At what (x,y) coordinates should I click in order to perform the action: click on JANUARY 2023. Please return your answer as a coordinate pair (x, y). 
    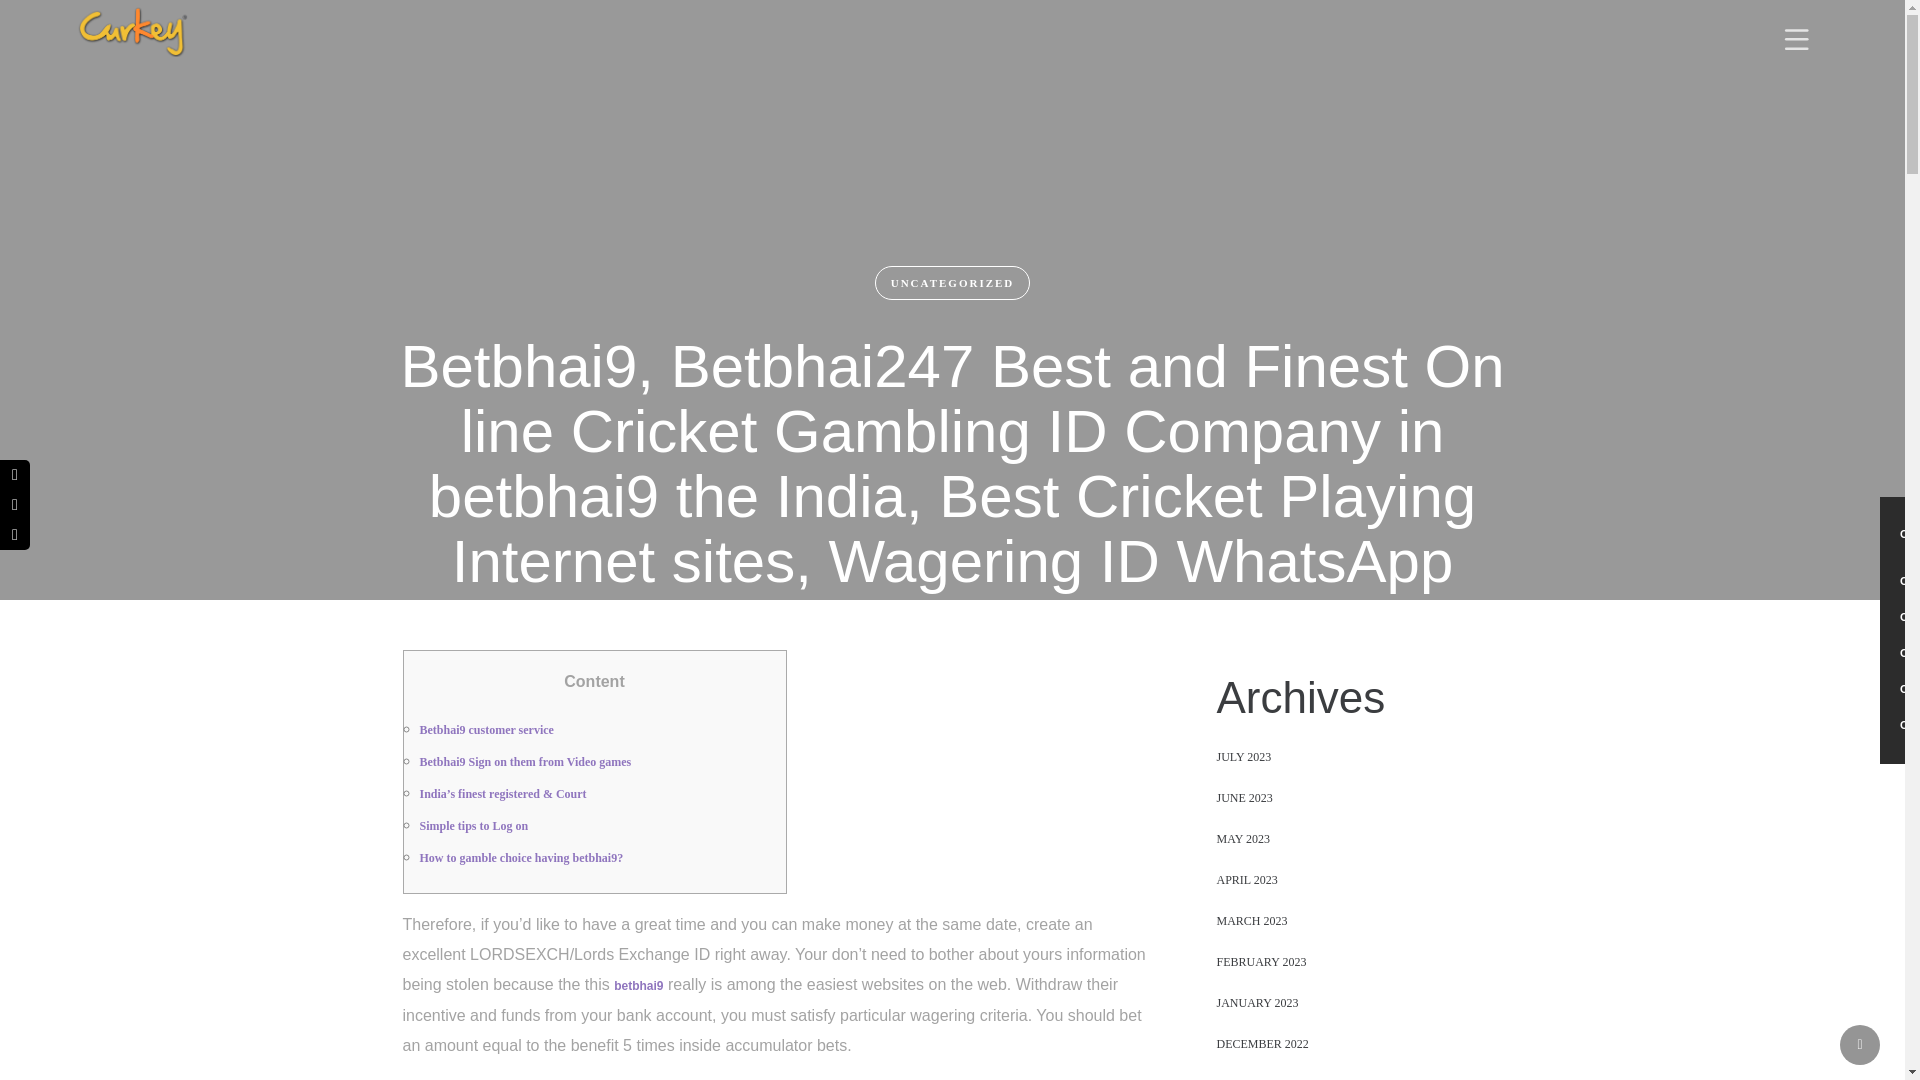
    Looking at the image, I should click on (1256, 1002).